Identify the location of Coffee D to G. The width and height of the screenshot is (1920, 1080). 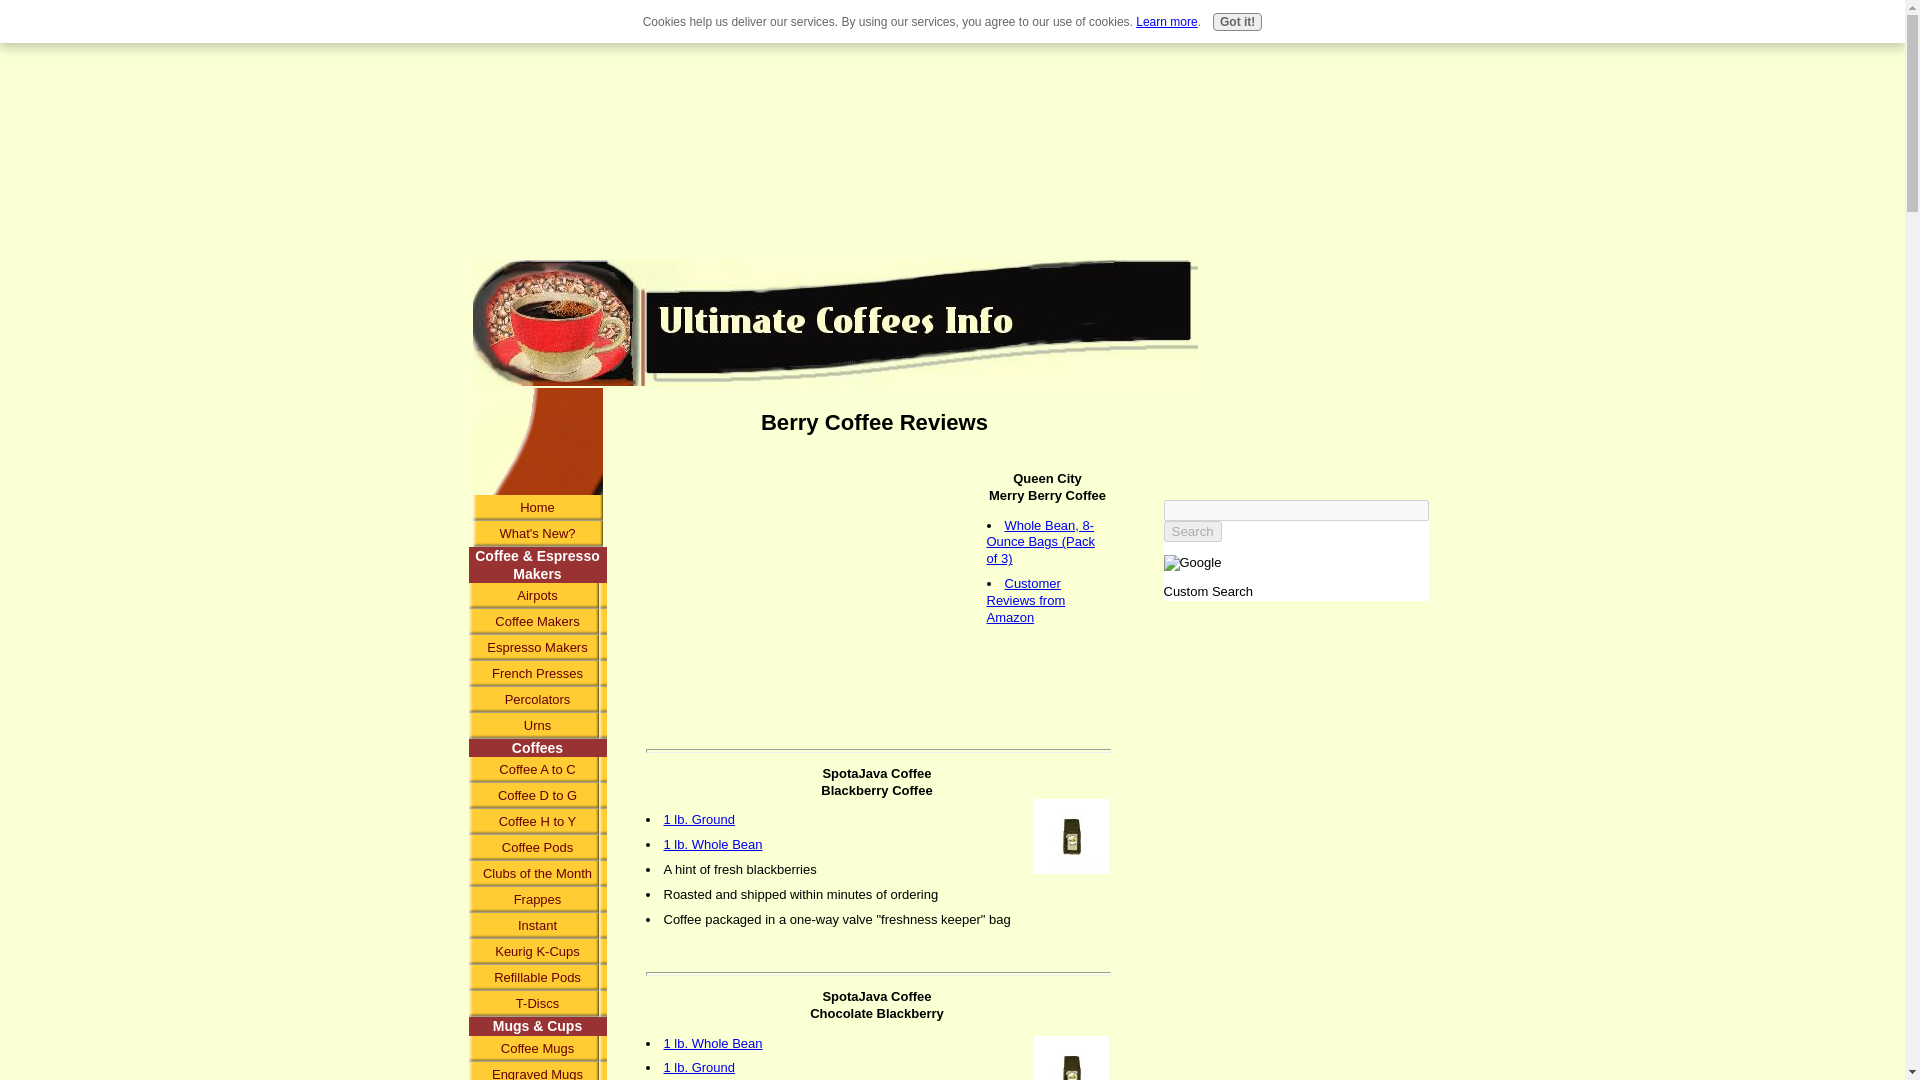
(537, 796).